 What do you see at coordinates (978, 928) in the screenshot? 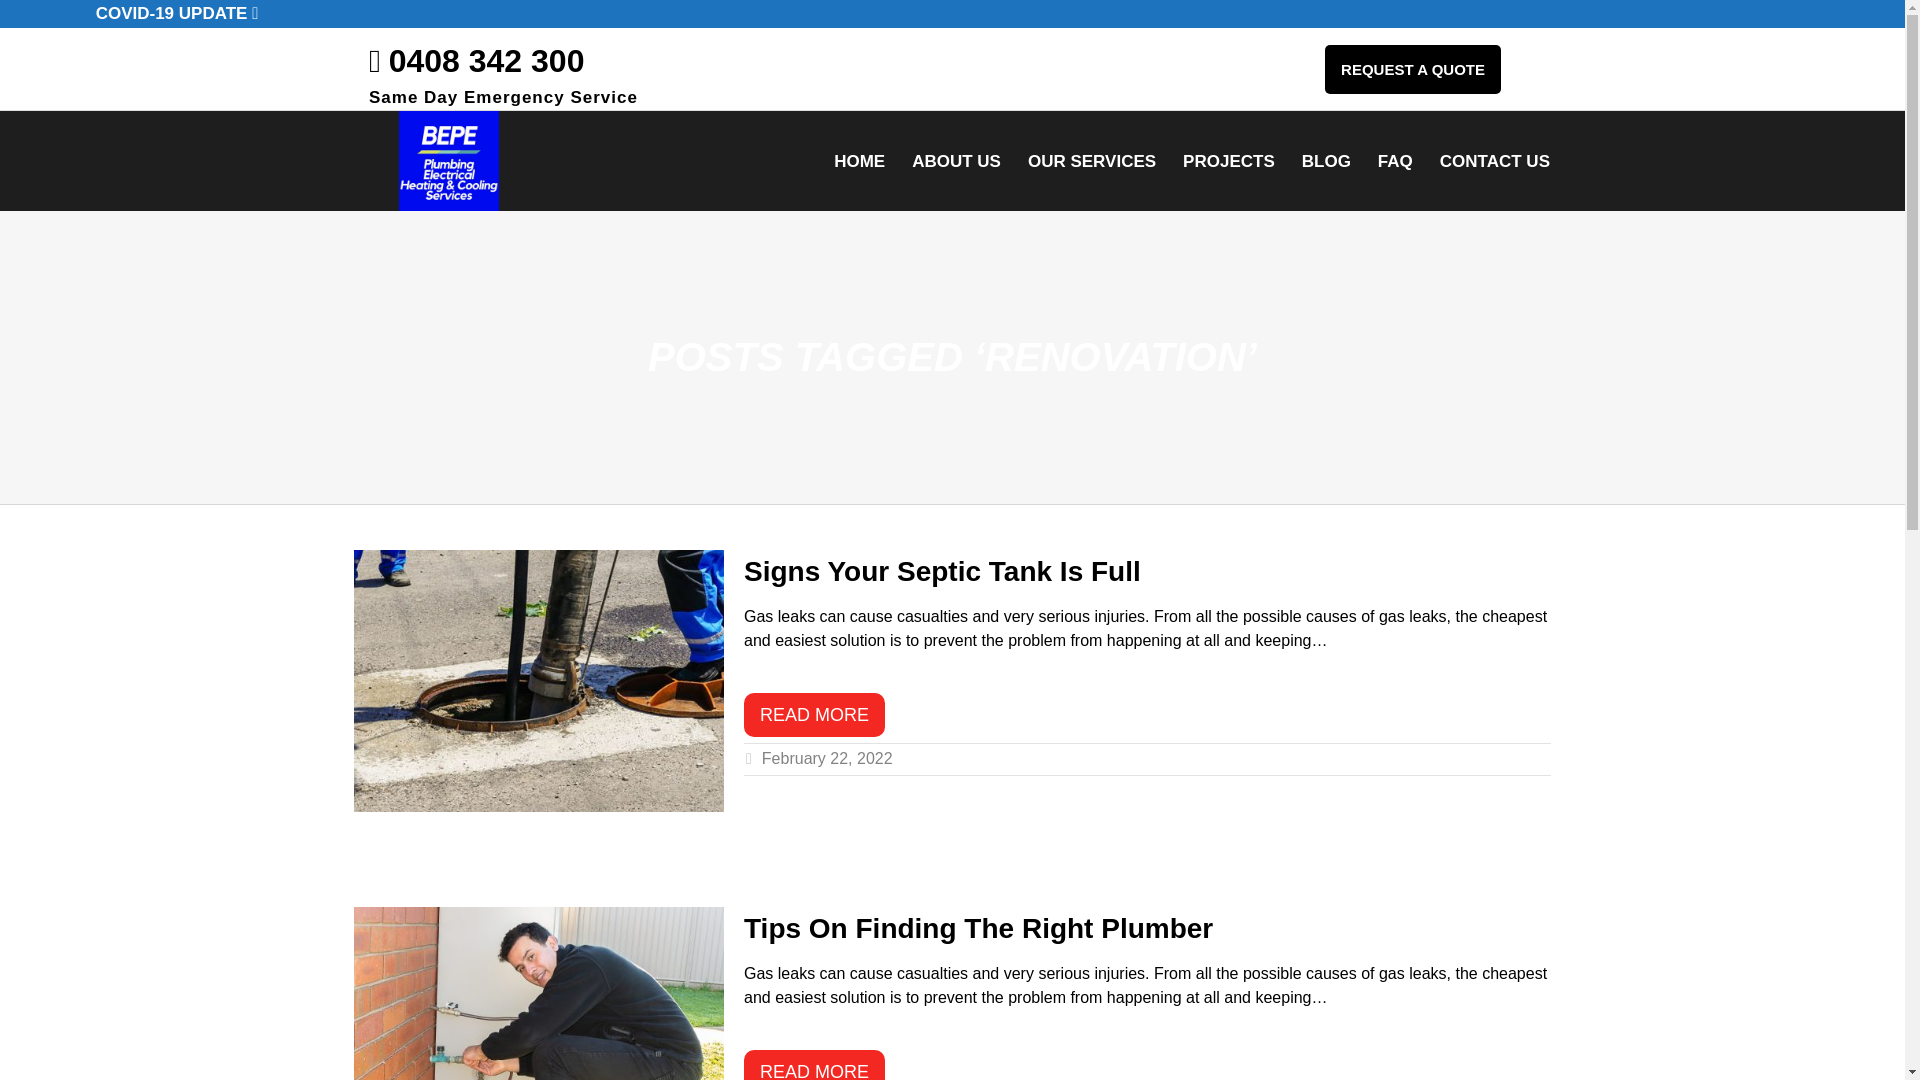
I see `Permalink to Tips on Finding the Right Plumber` at bounding box center [978, 928].